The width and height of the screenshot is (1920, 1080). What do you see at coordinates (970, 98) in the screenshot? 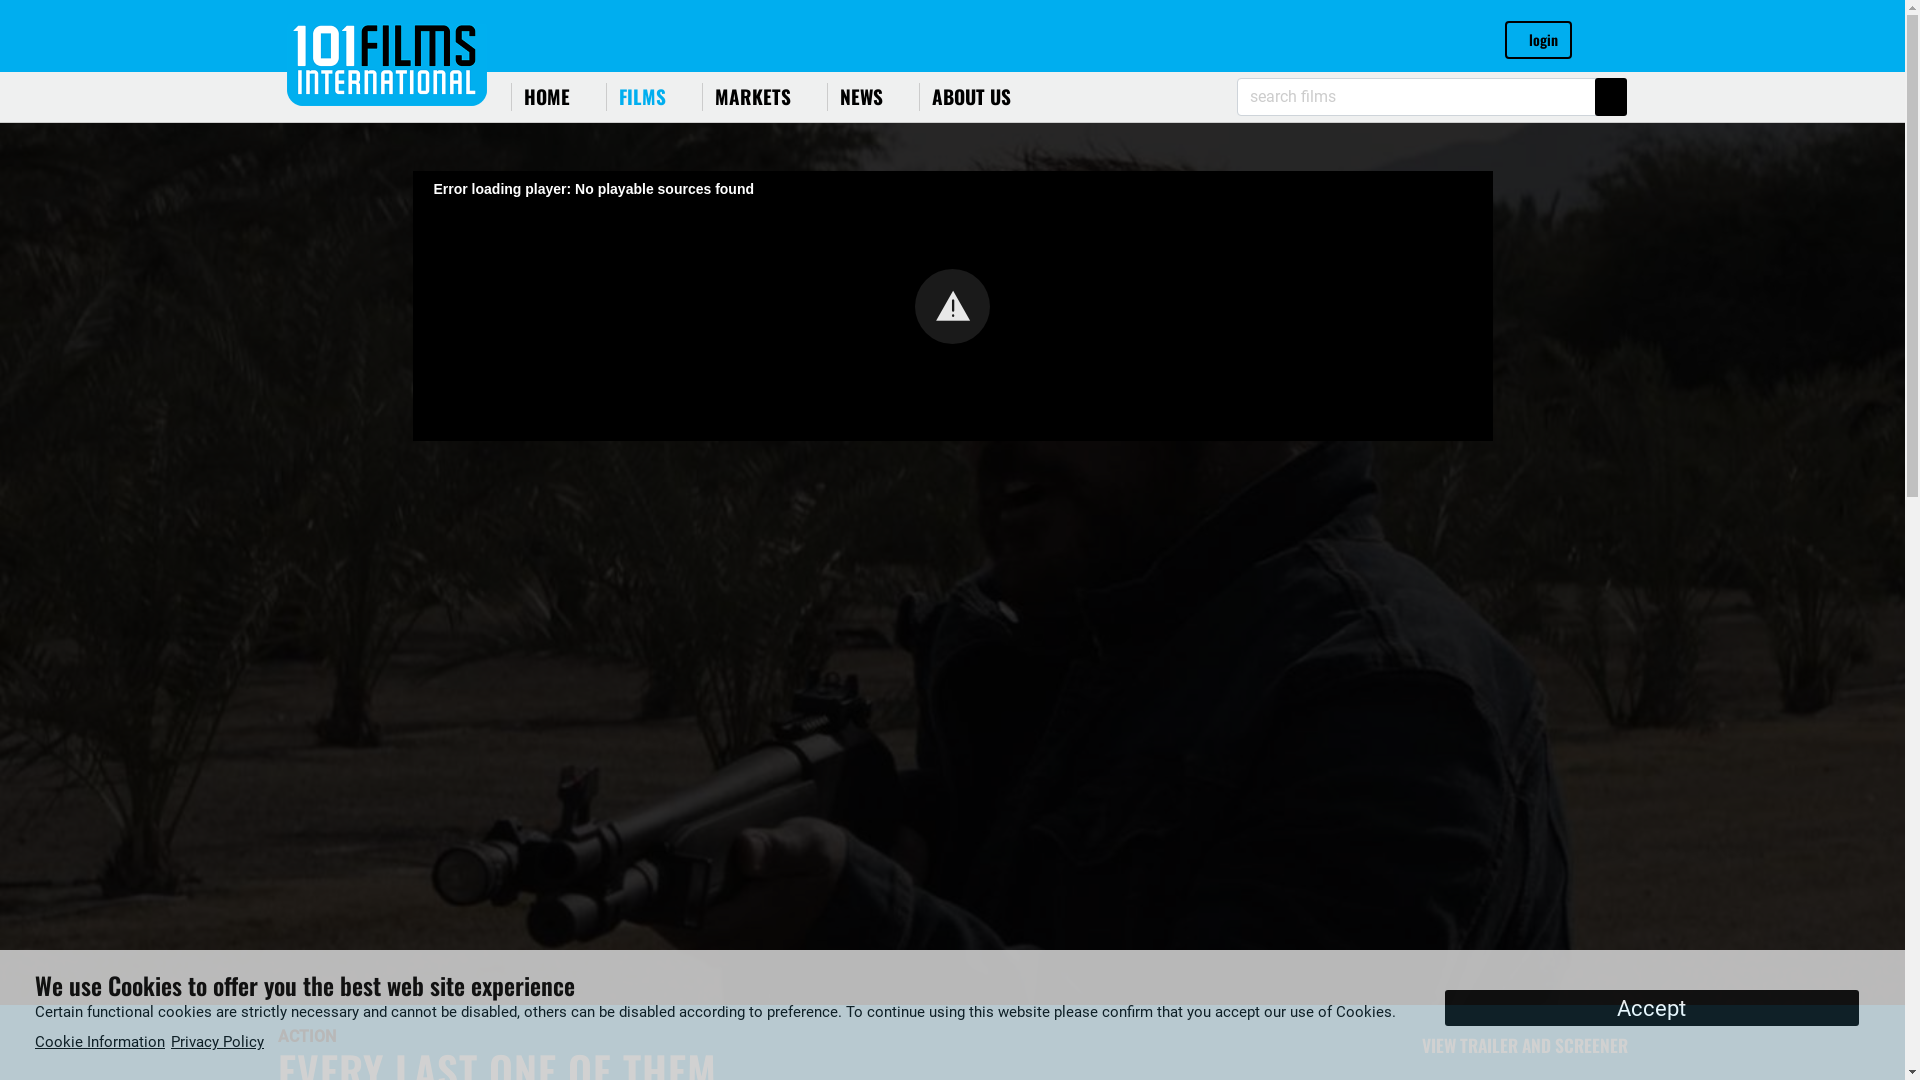
I see `ABOUT US` at bounding box center [970, 98].